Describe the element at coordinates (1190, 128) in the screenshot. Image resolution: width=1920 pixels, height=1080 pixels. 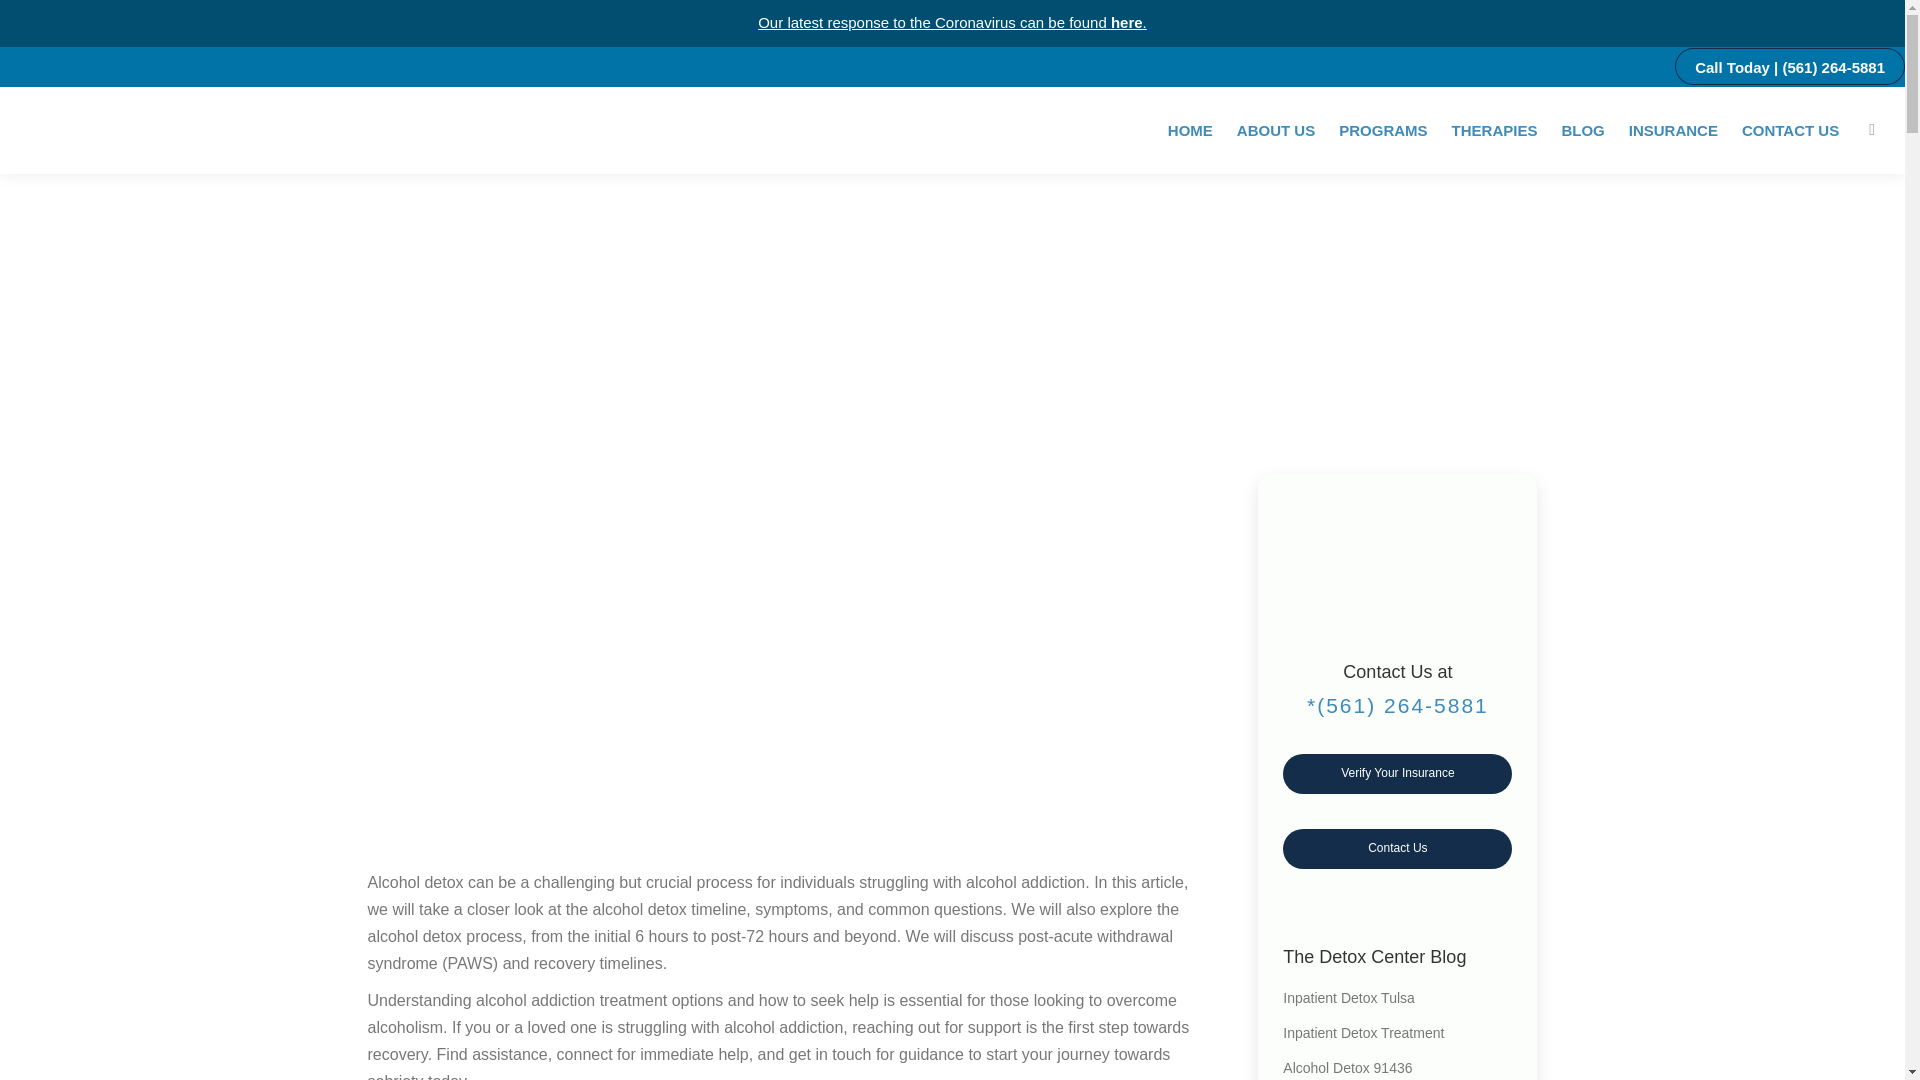
I see `HOME` at that location.